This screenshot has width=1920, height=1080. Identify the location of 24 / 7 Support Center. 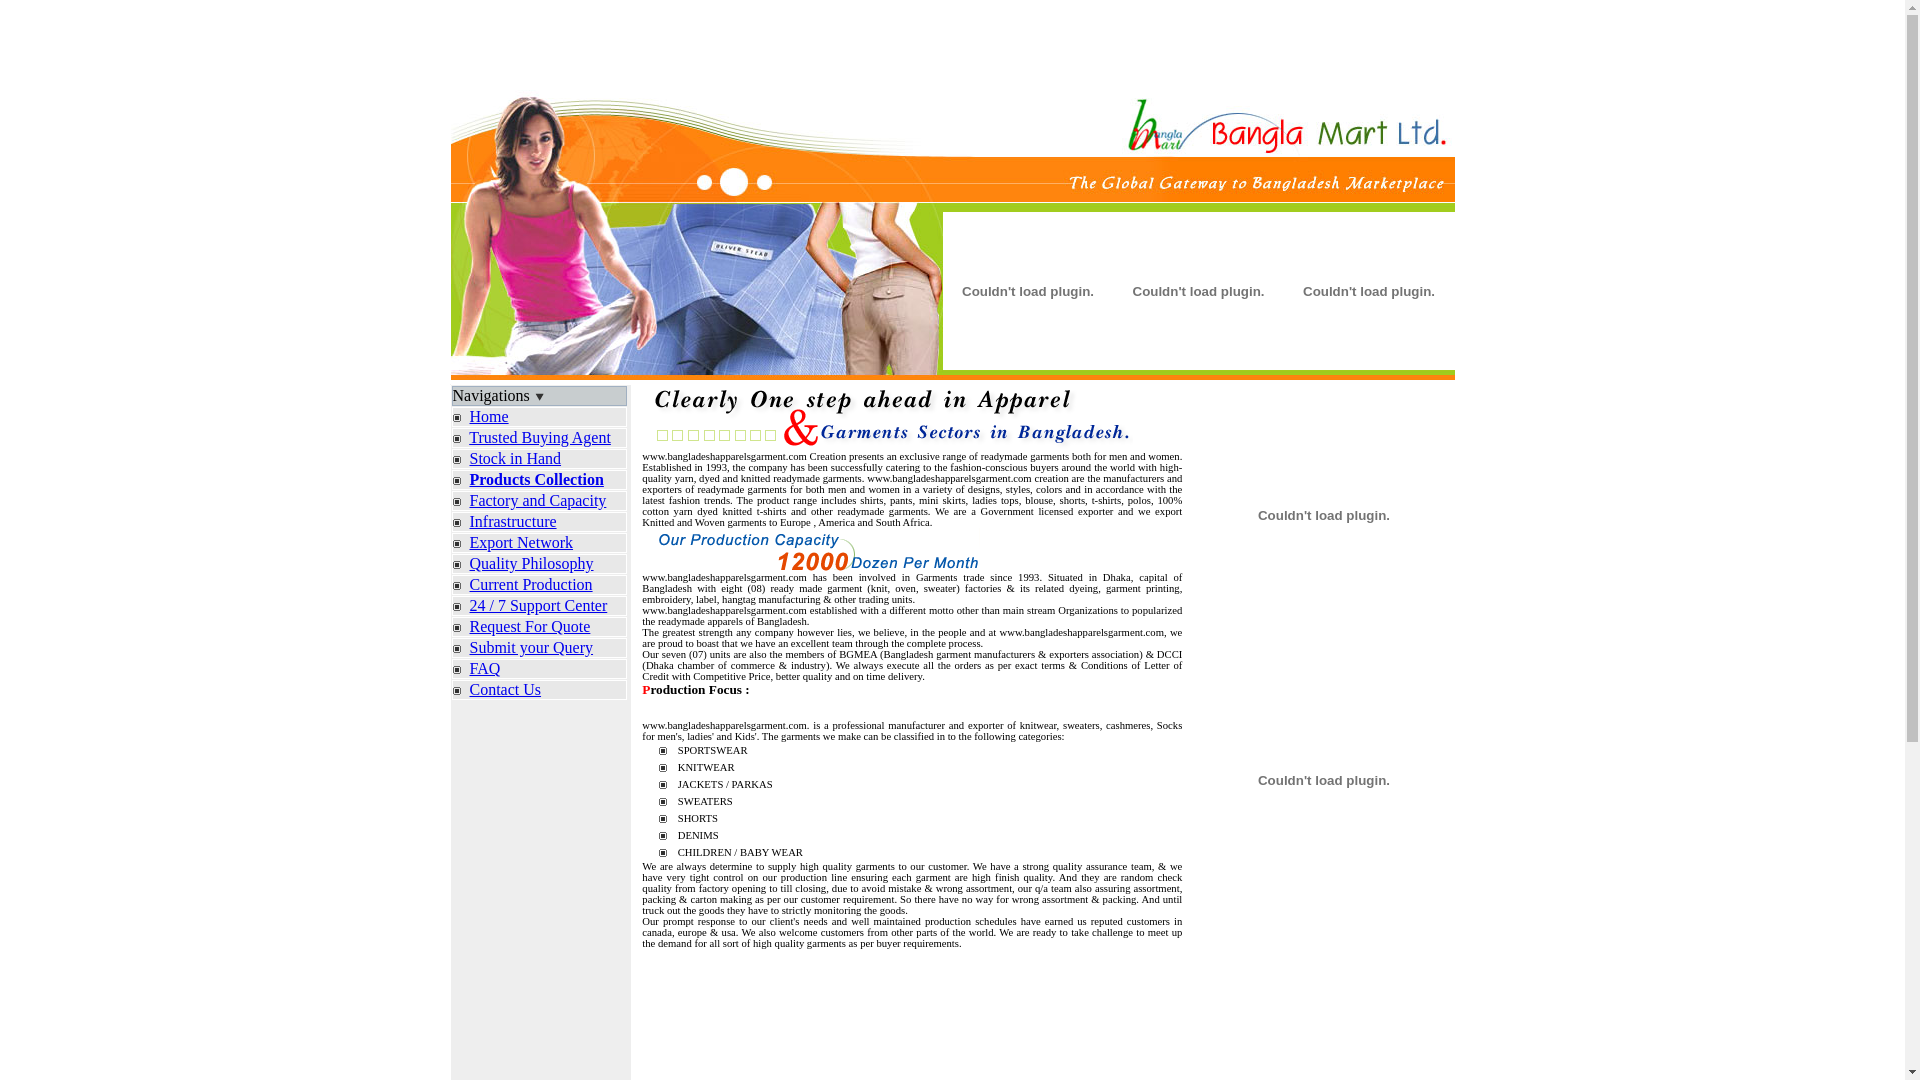
(538, 606).